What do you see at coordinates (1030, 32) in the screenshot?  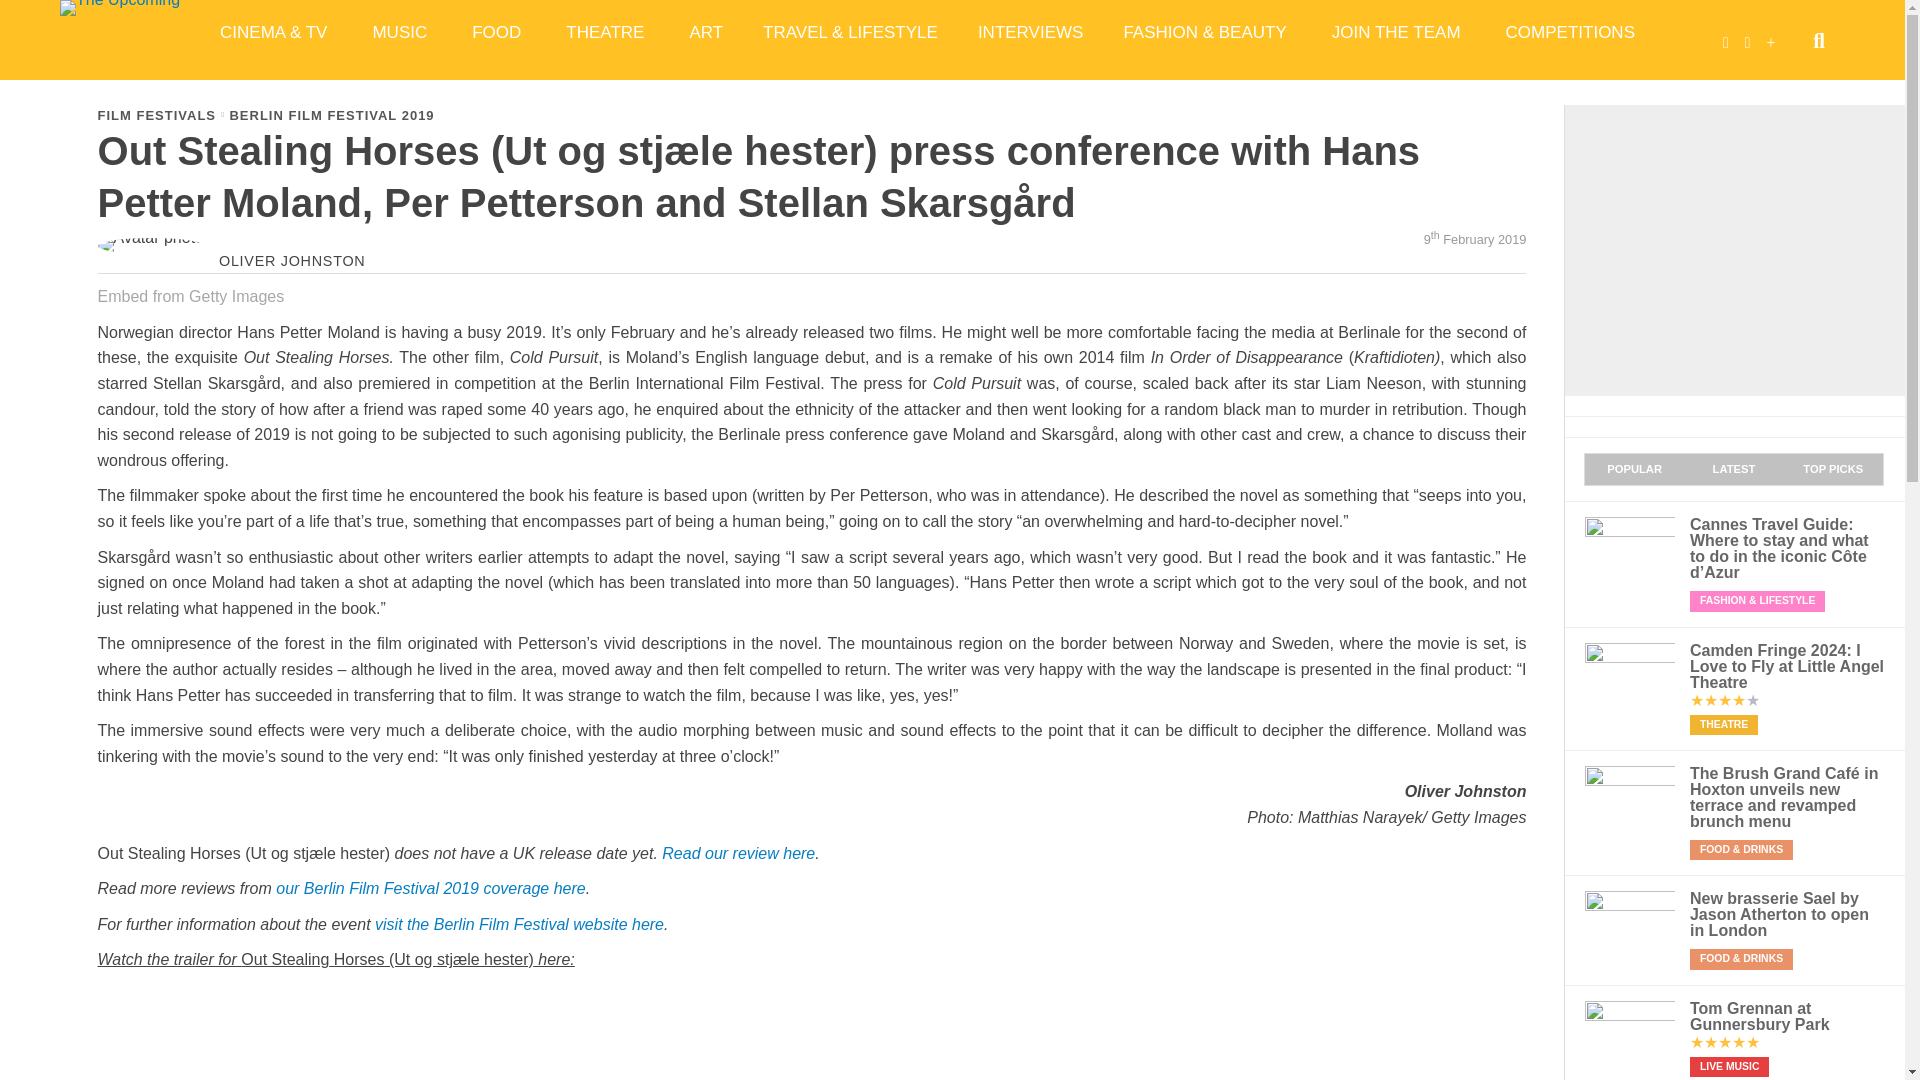 I see `INTERVIEWS` at bounding box center [1030, 32].